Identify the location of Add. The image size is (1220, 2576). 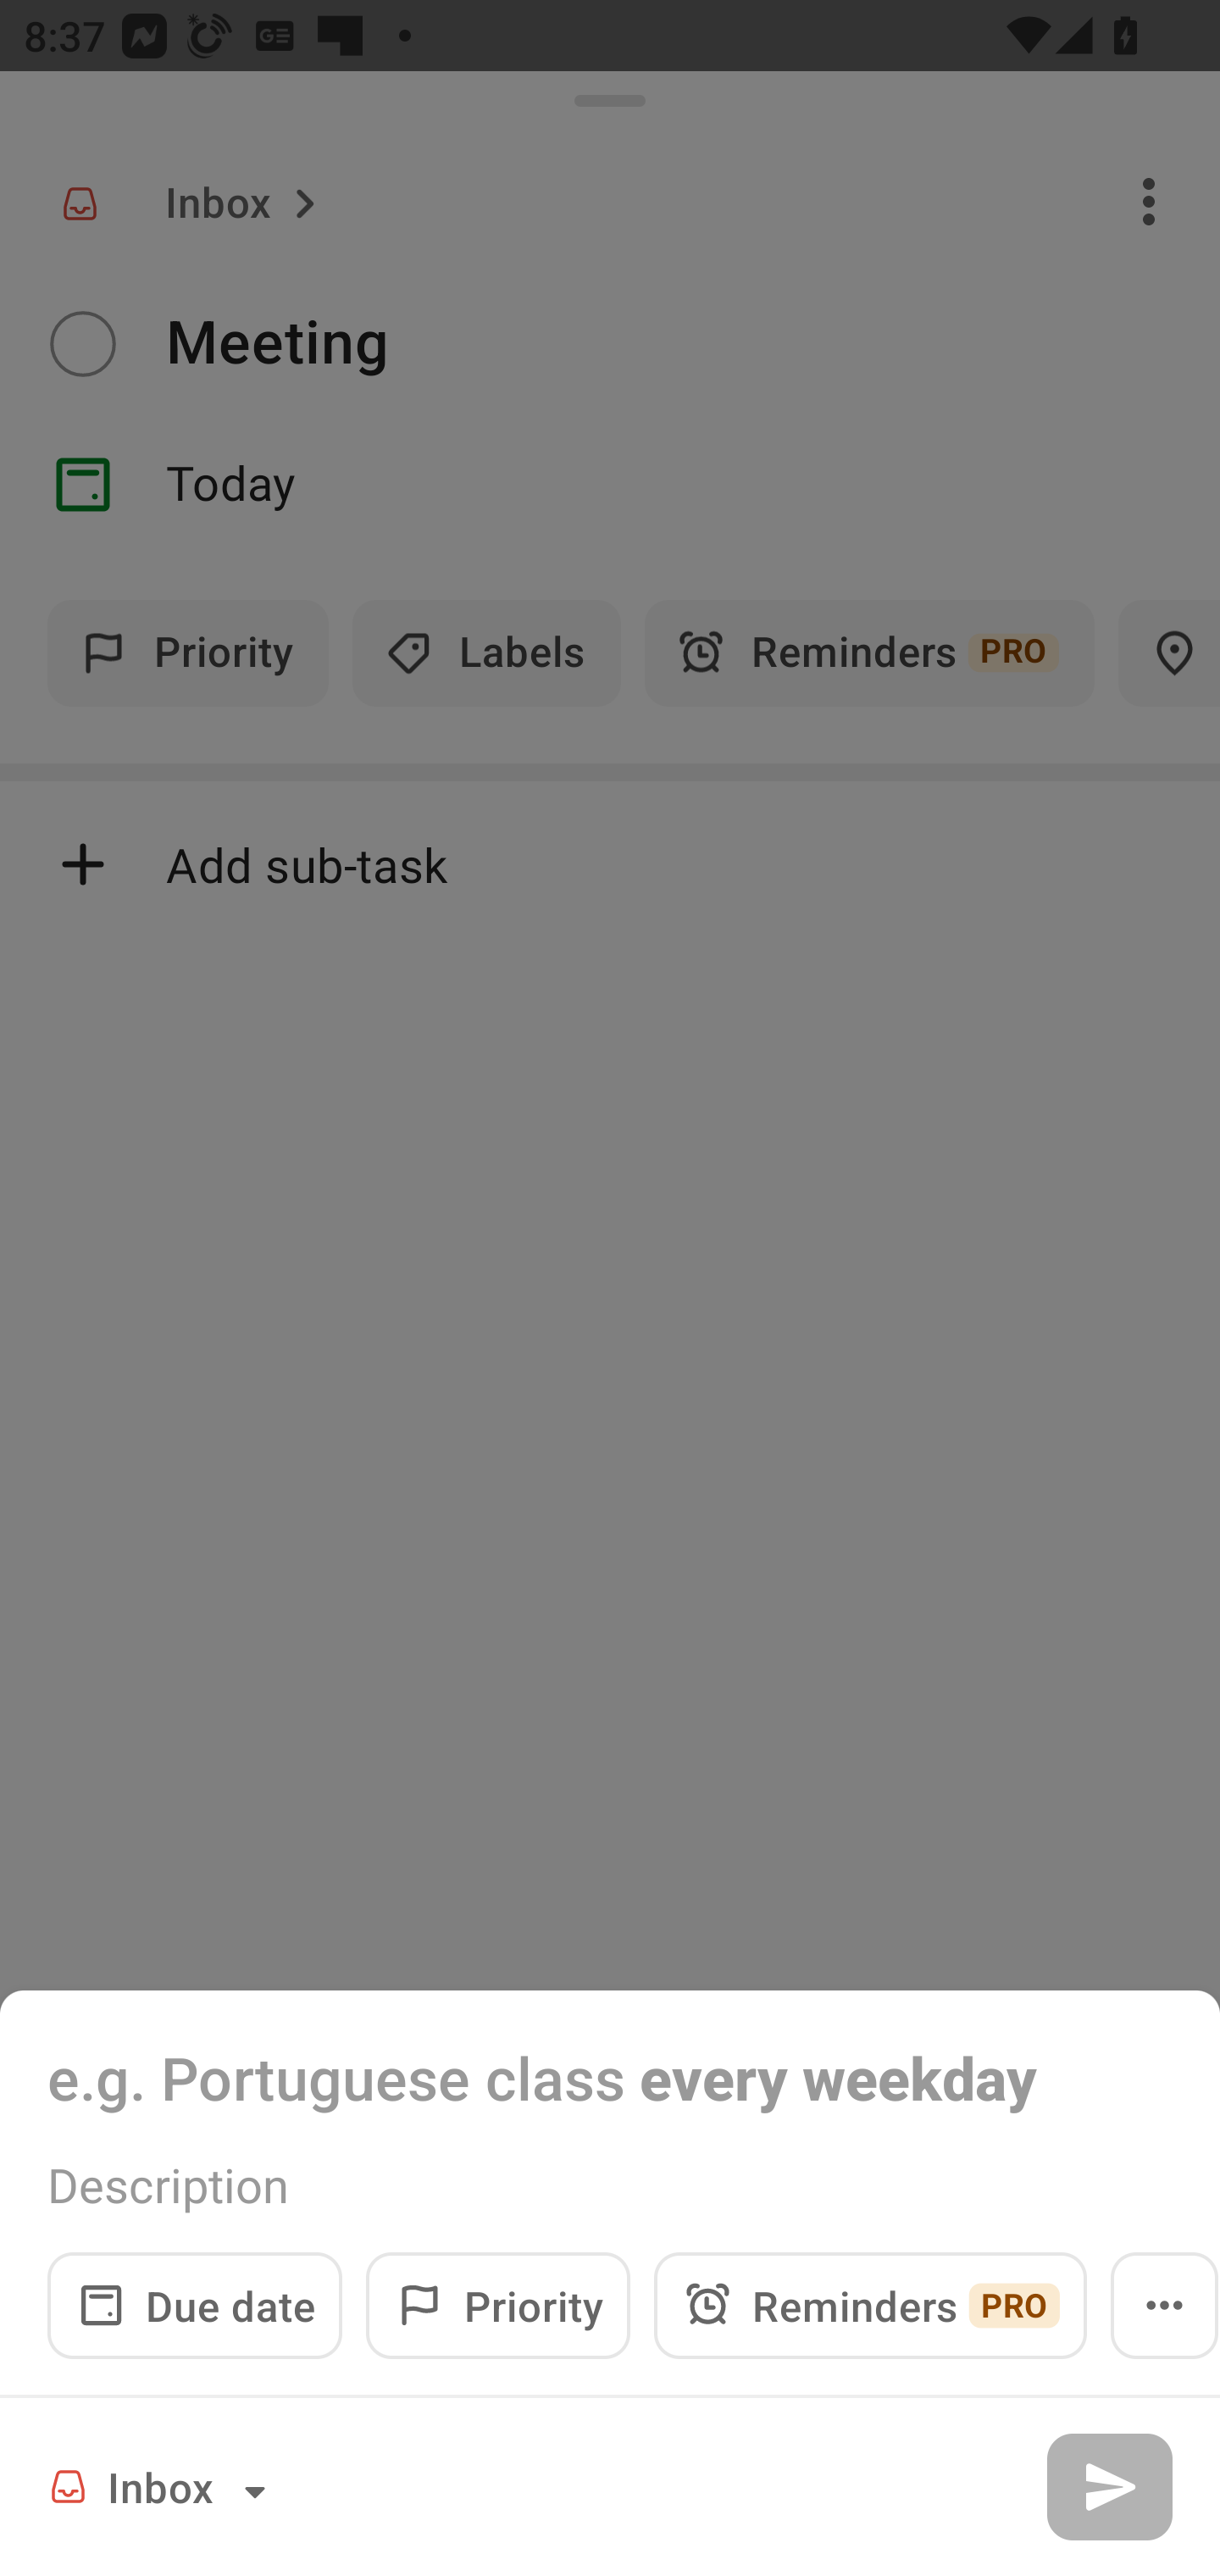
(1109, 2486).